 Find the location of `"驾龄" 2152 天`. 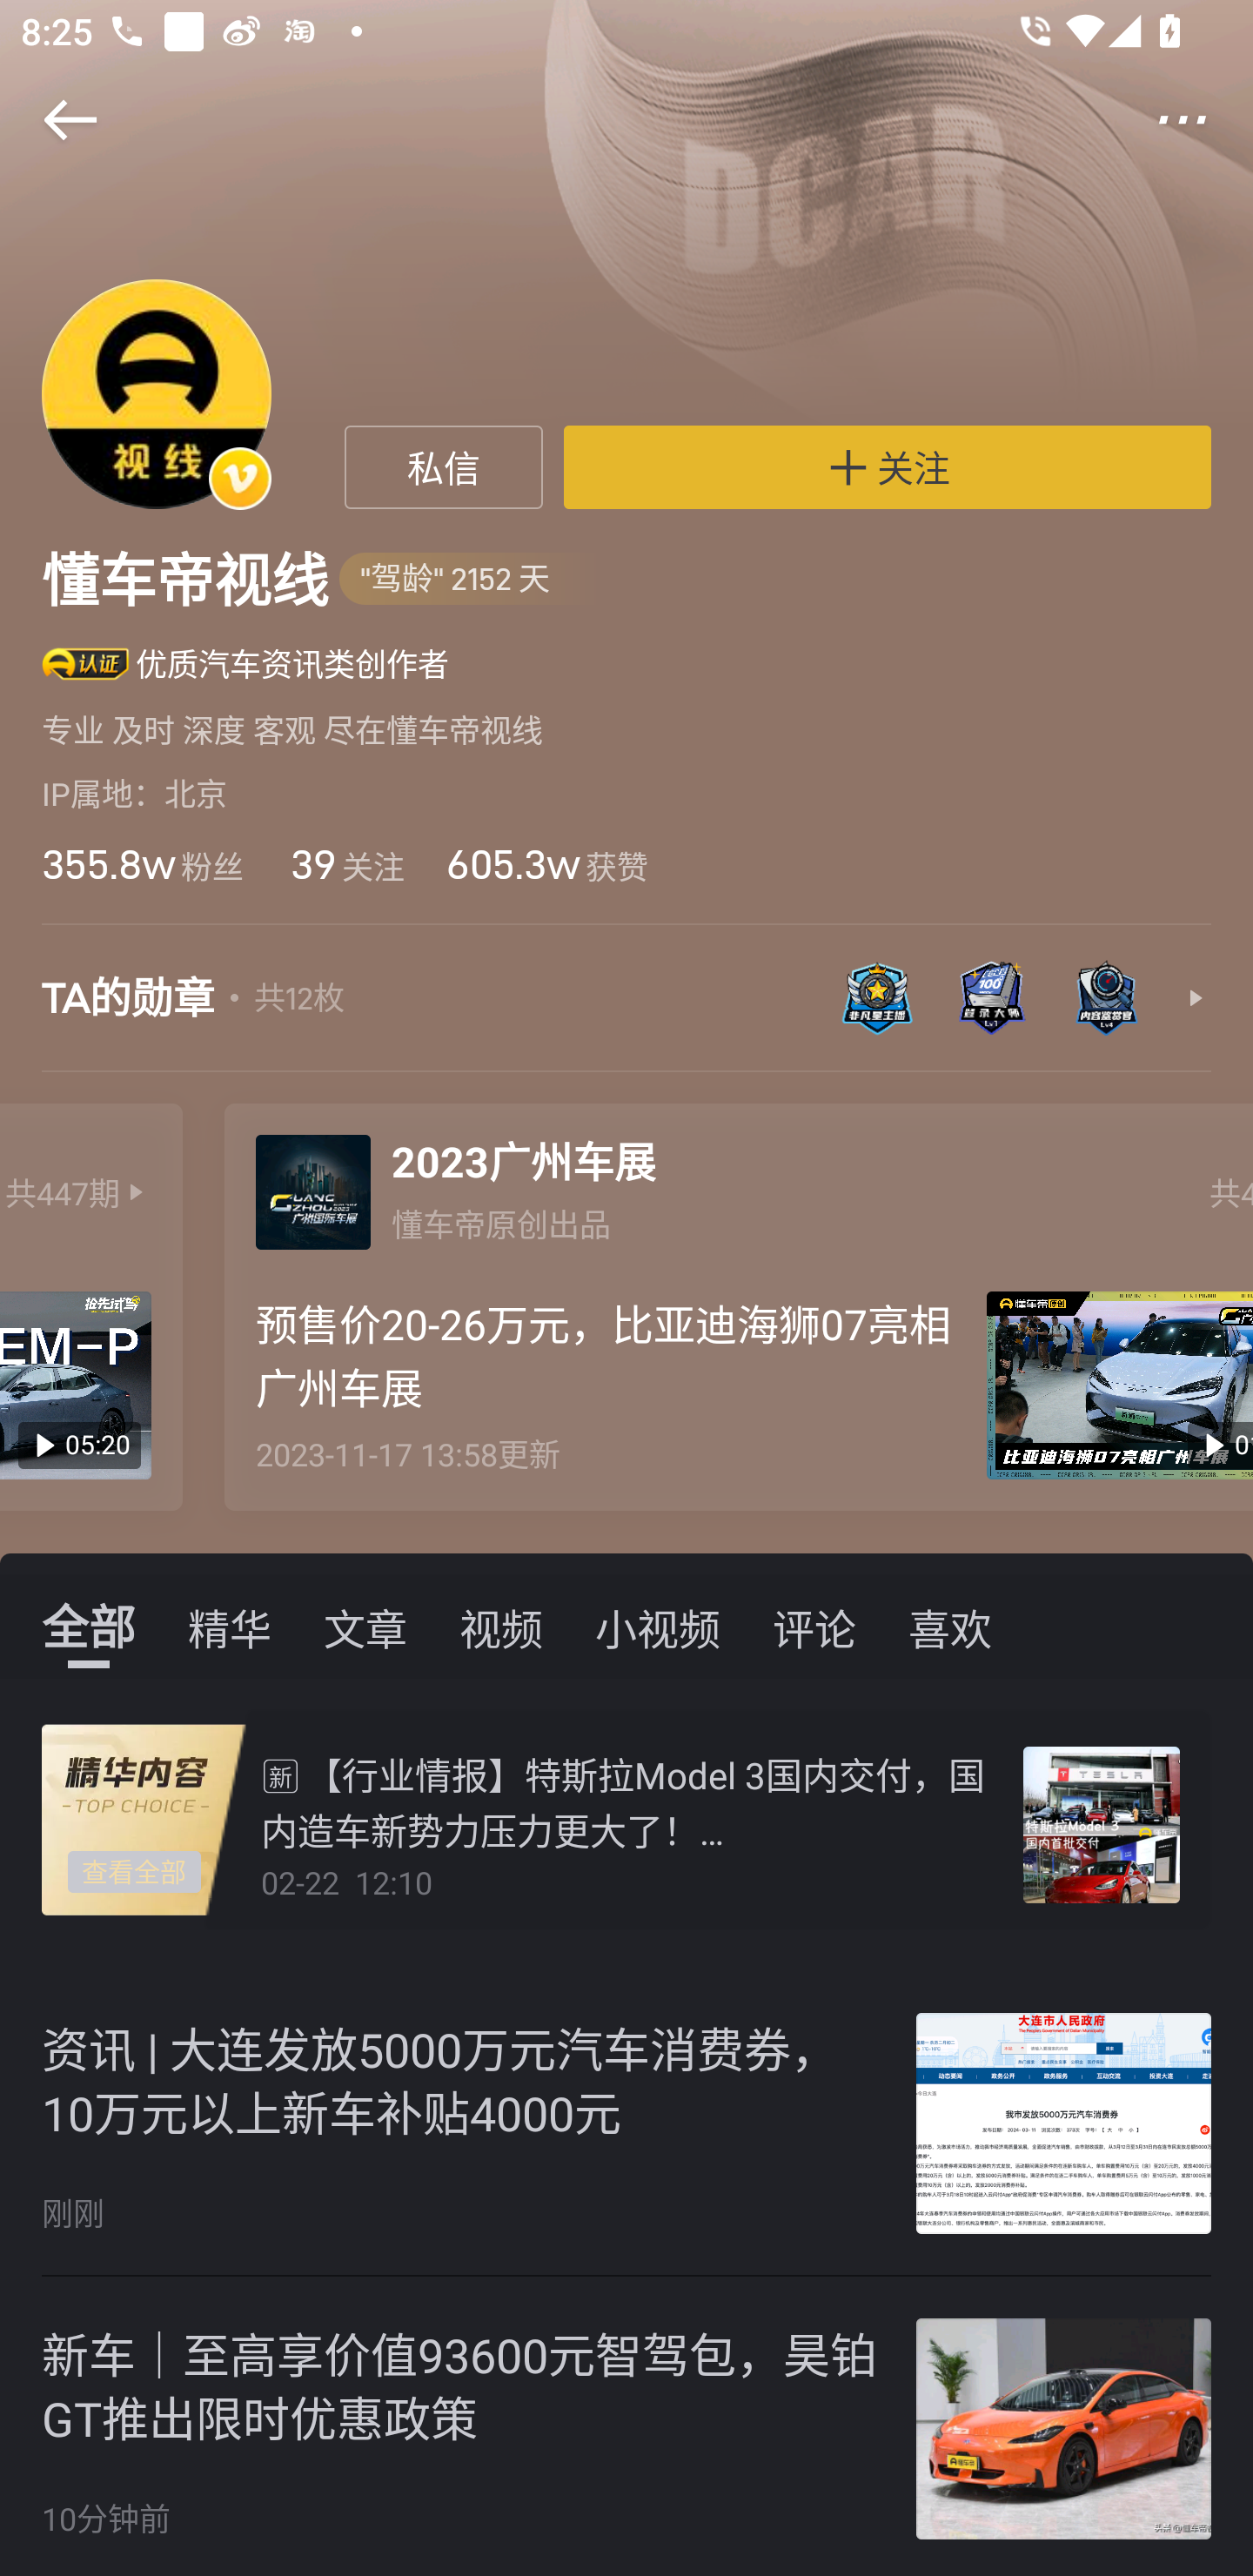

"驾龄" 2152 天 is located at coordinates (471, 580).